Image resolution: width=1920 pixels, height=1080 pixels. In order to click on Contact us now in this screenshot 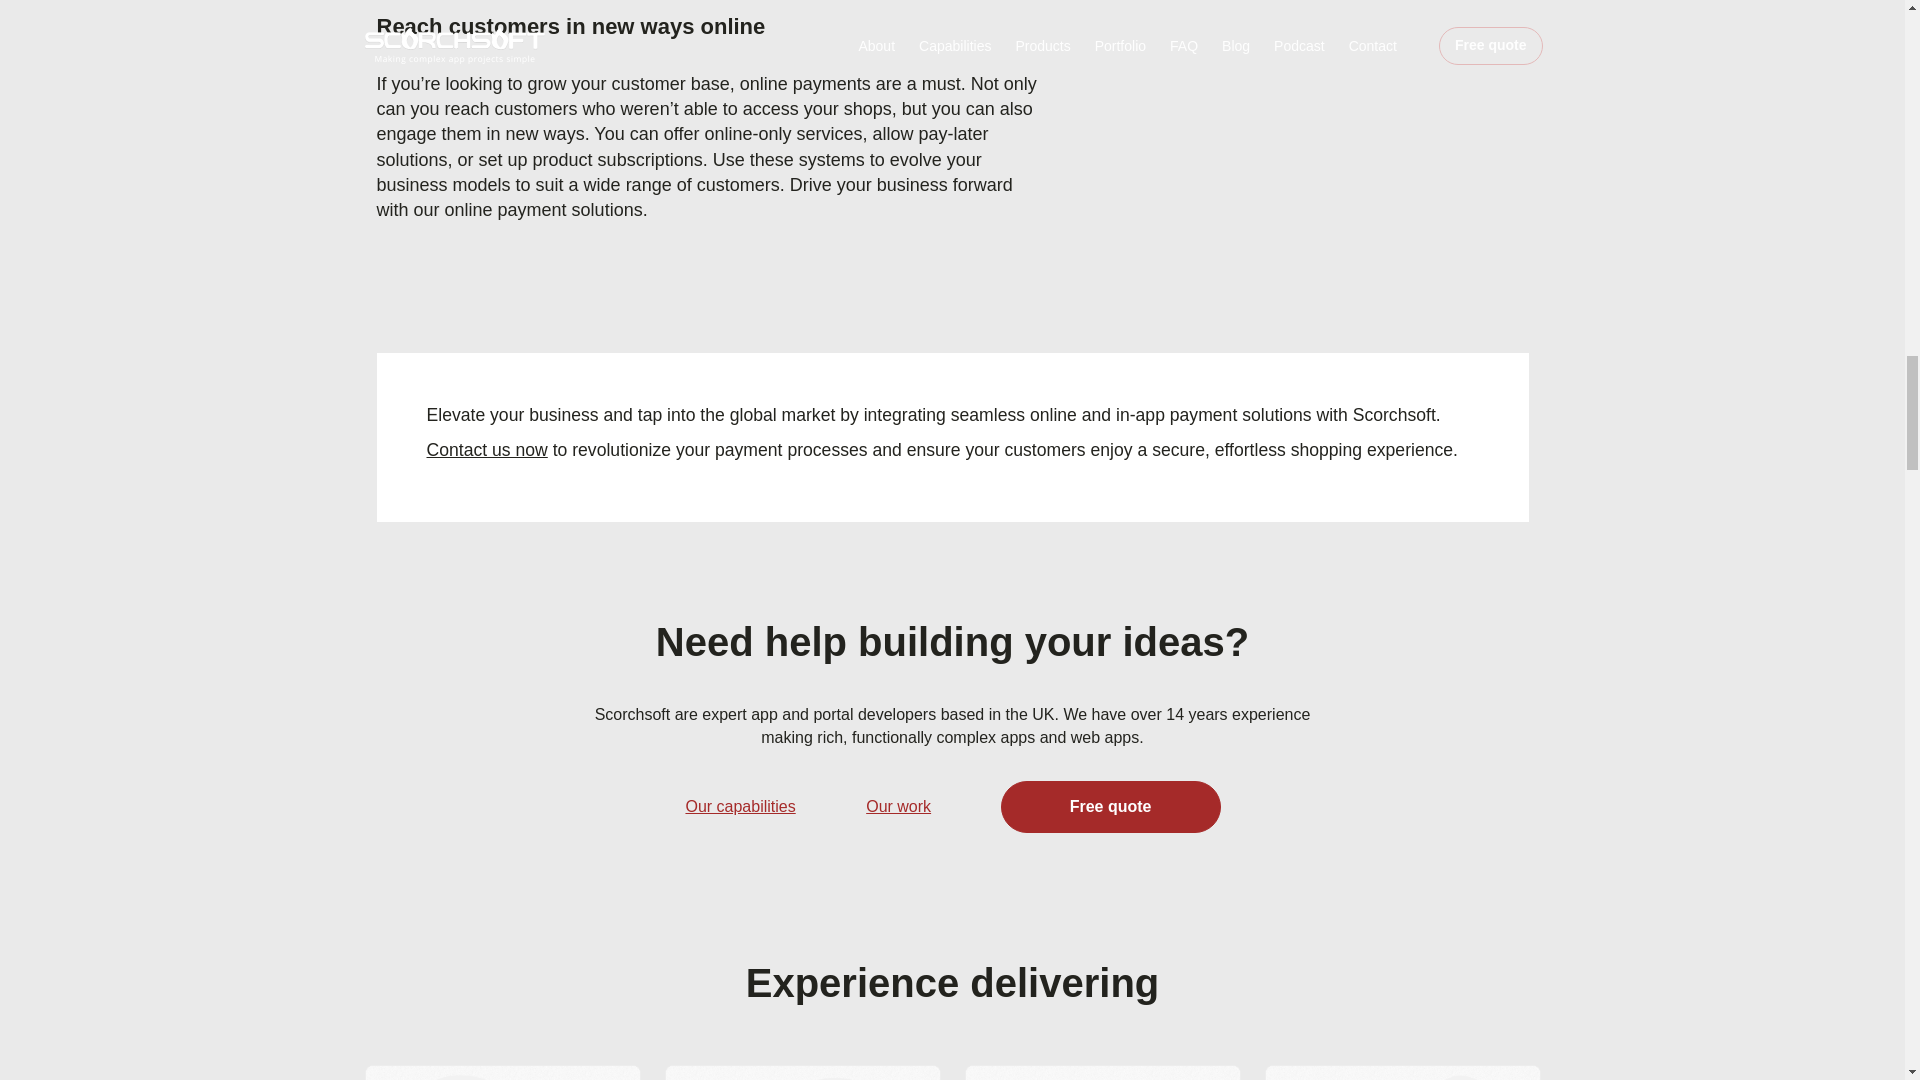, I will do `click(486, 450)`.